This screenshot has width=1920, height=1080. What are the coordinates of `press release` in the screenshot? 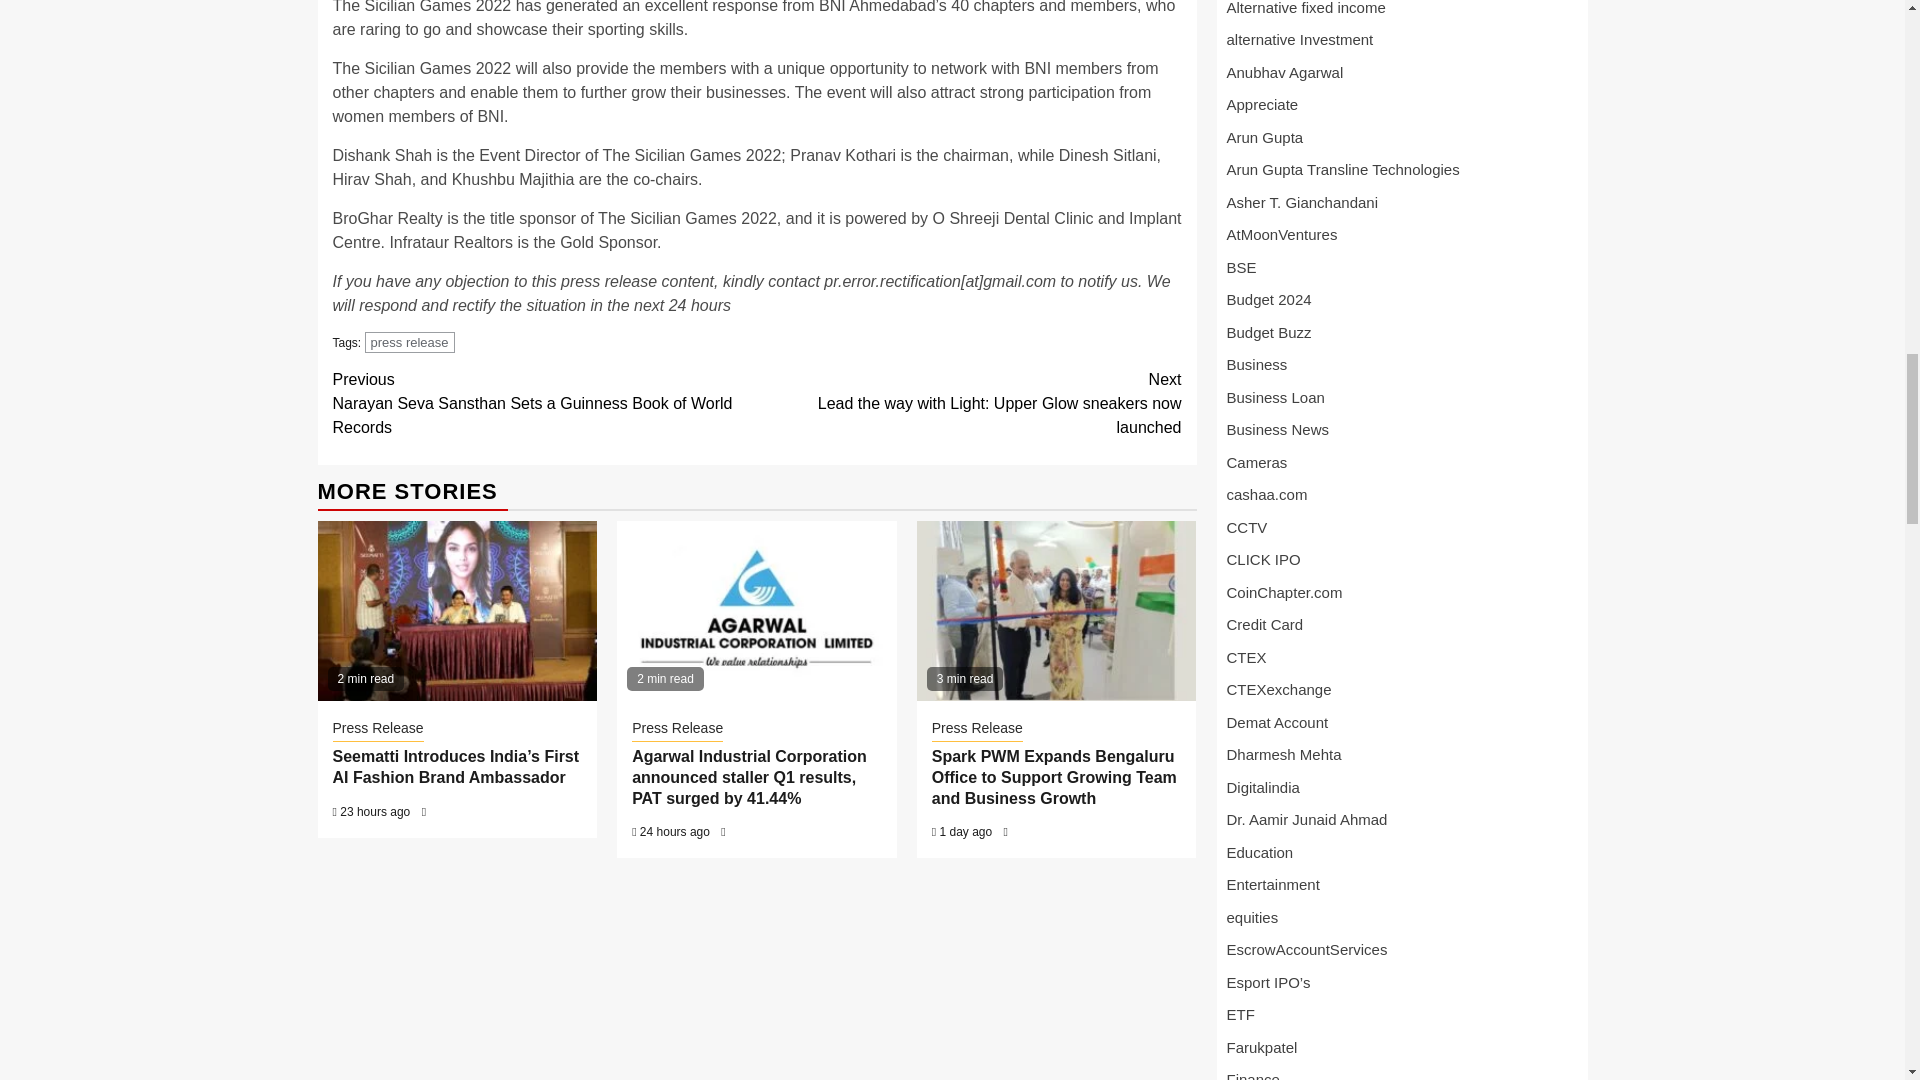 It's located at (410, 342).